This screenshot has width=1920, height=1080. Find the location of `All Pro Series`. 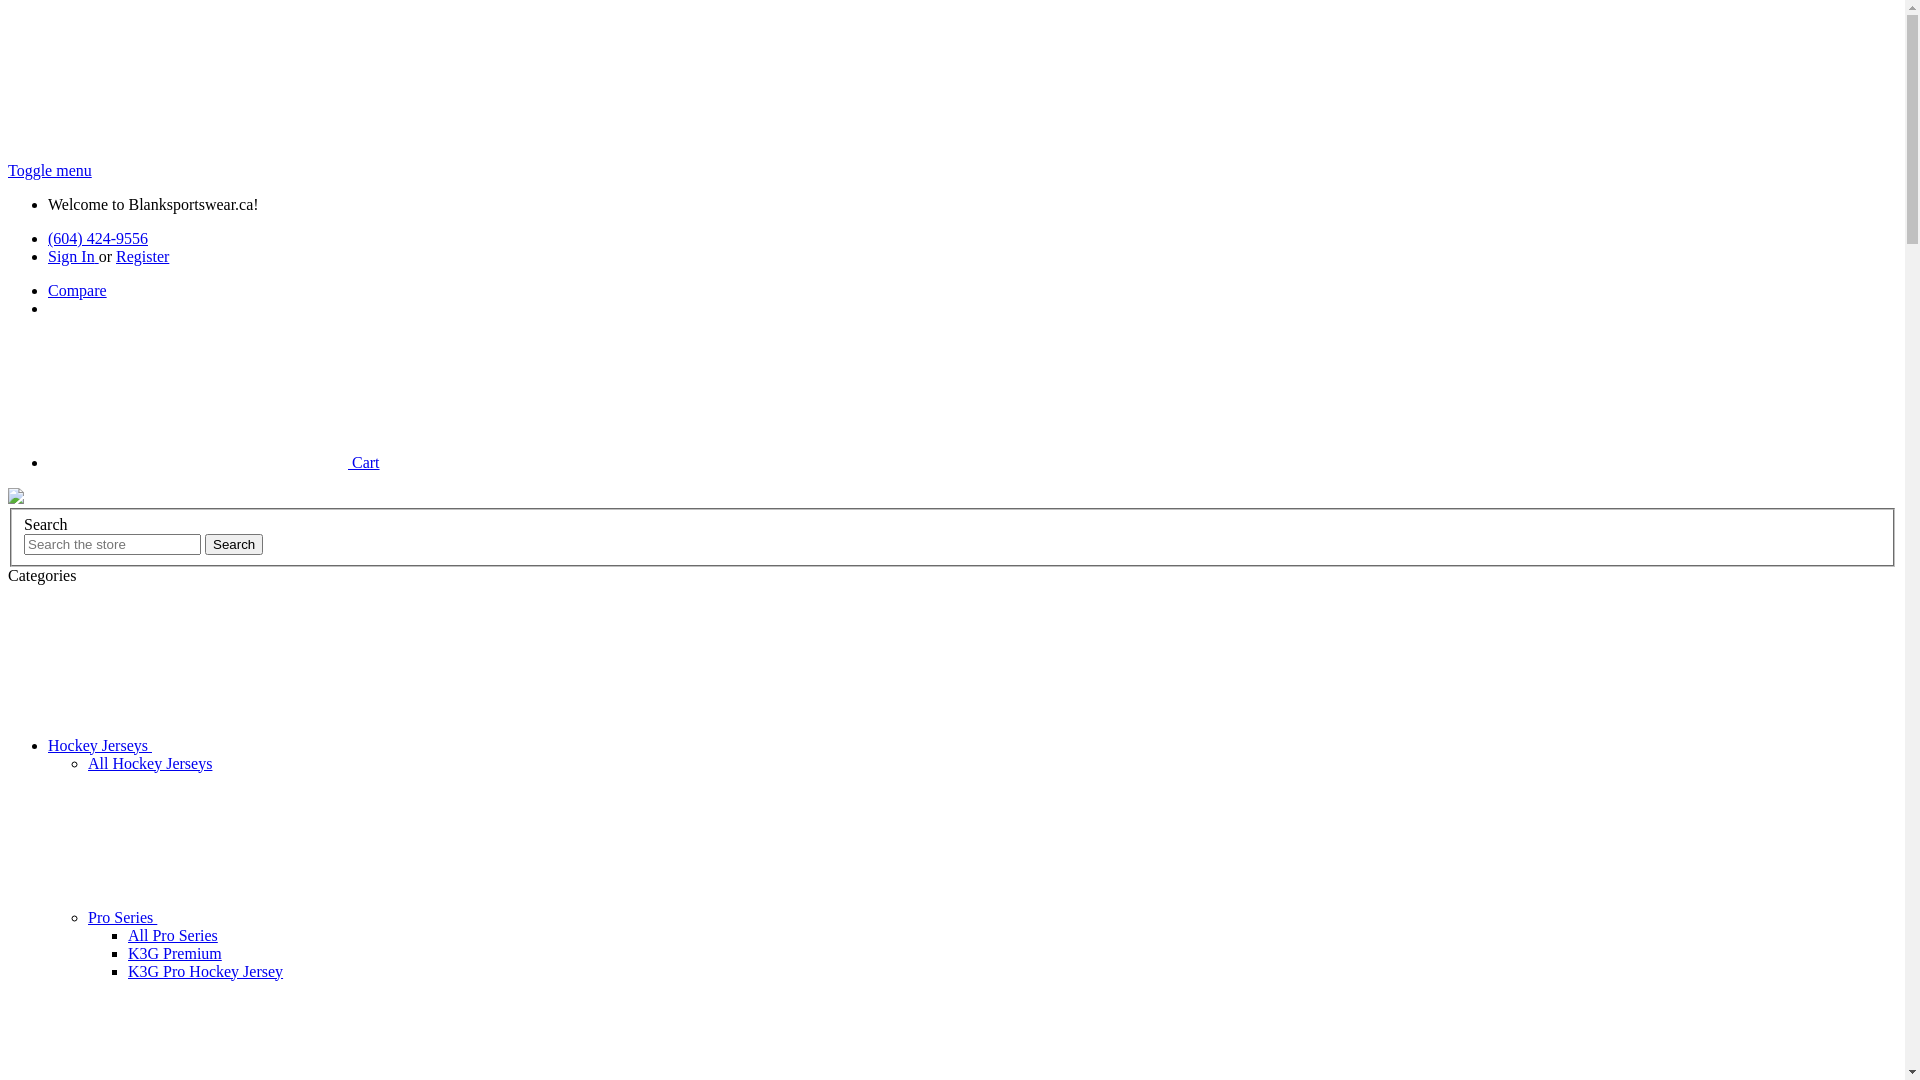

All Pro Series is located at coordinates (173, 936).